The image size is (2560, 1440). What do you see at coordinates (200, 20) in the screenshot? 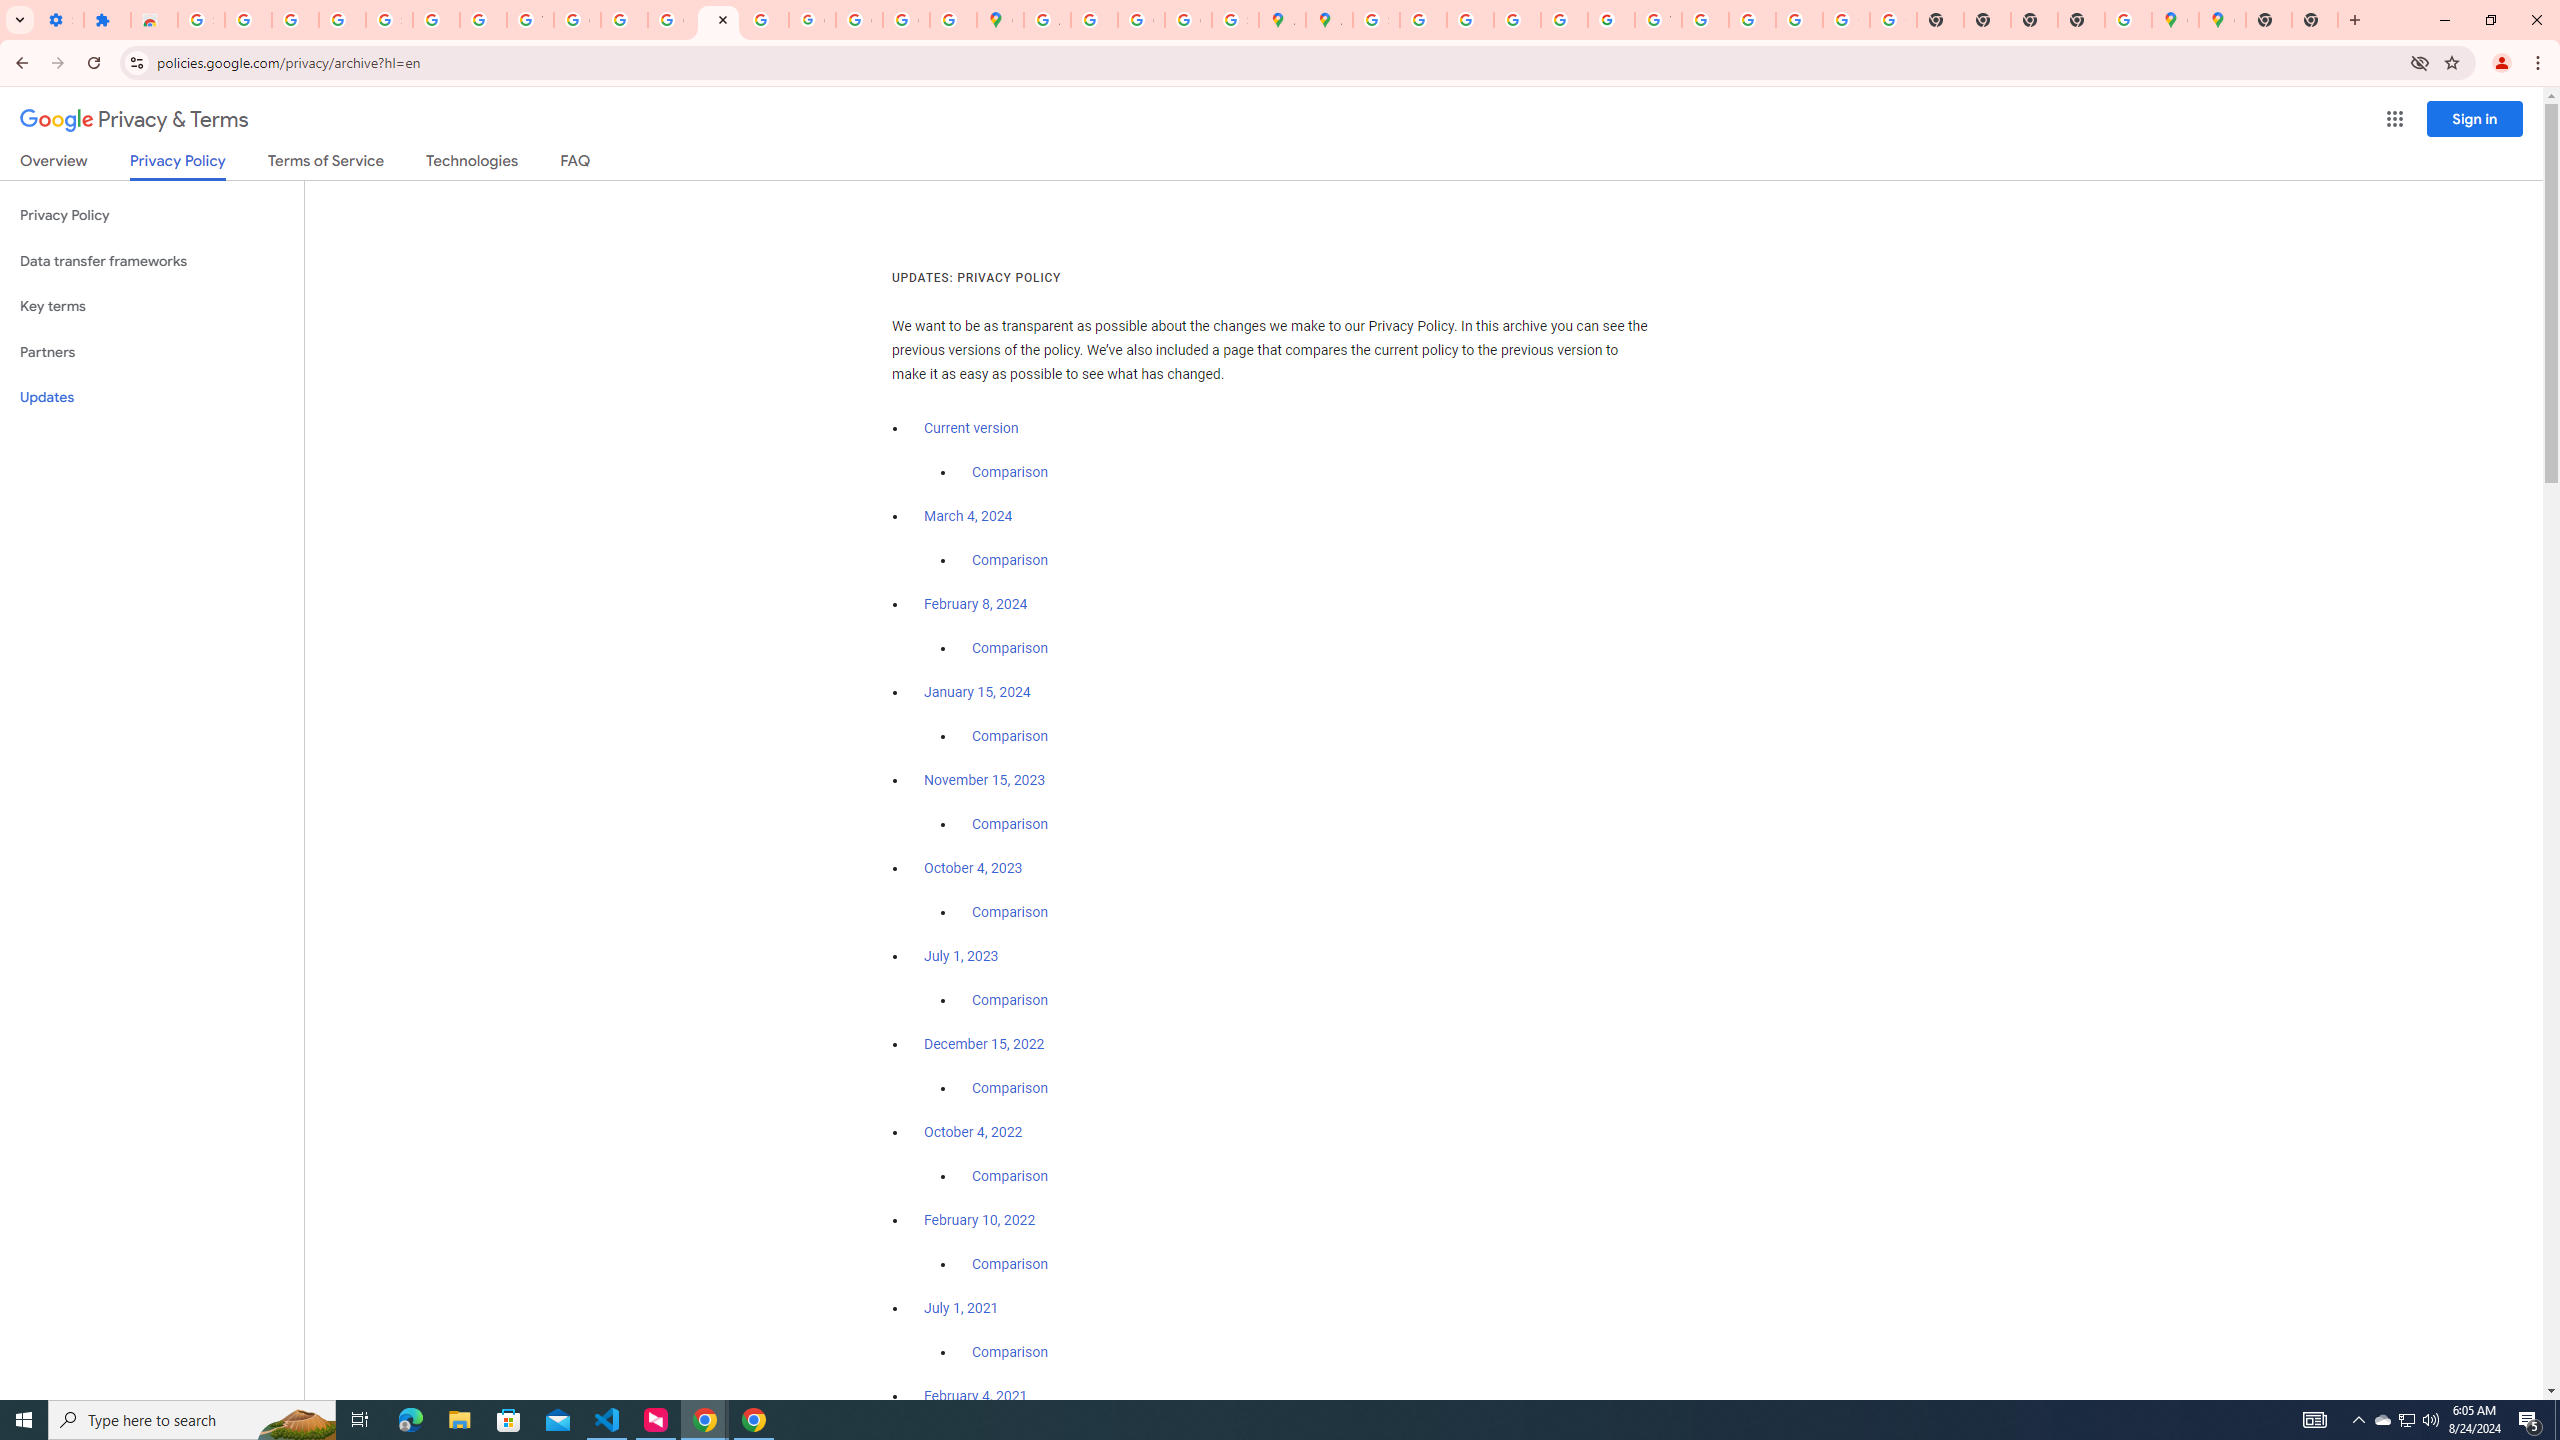
I see `Sign in - Google Accounts` at bounding box center [200, 20].